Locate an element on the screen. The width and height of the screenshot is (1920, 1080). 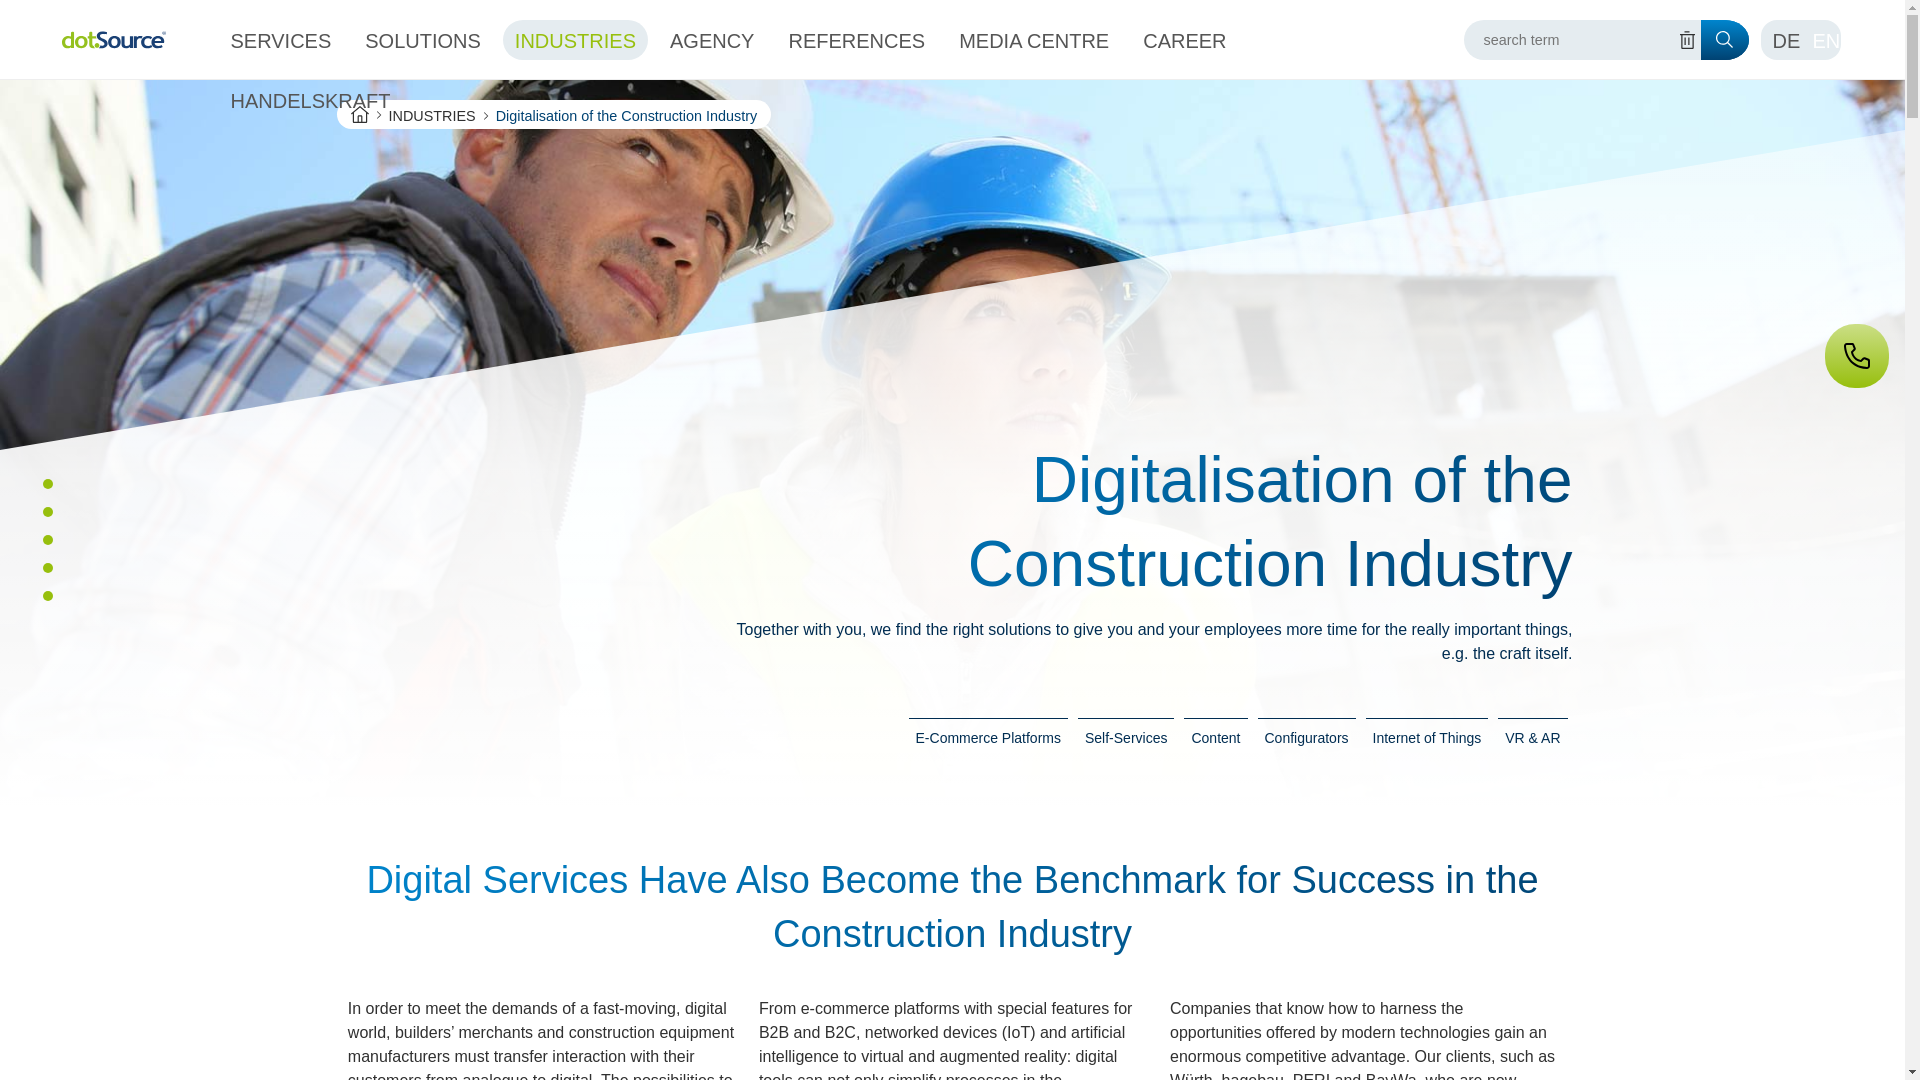
SOLUTIONS is located at coordinates (423, 40).